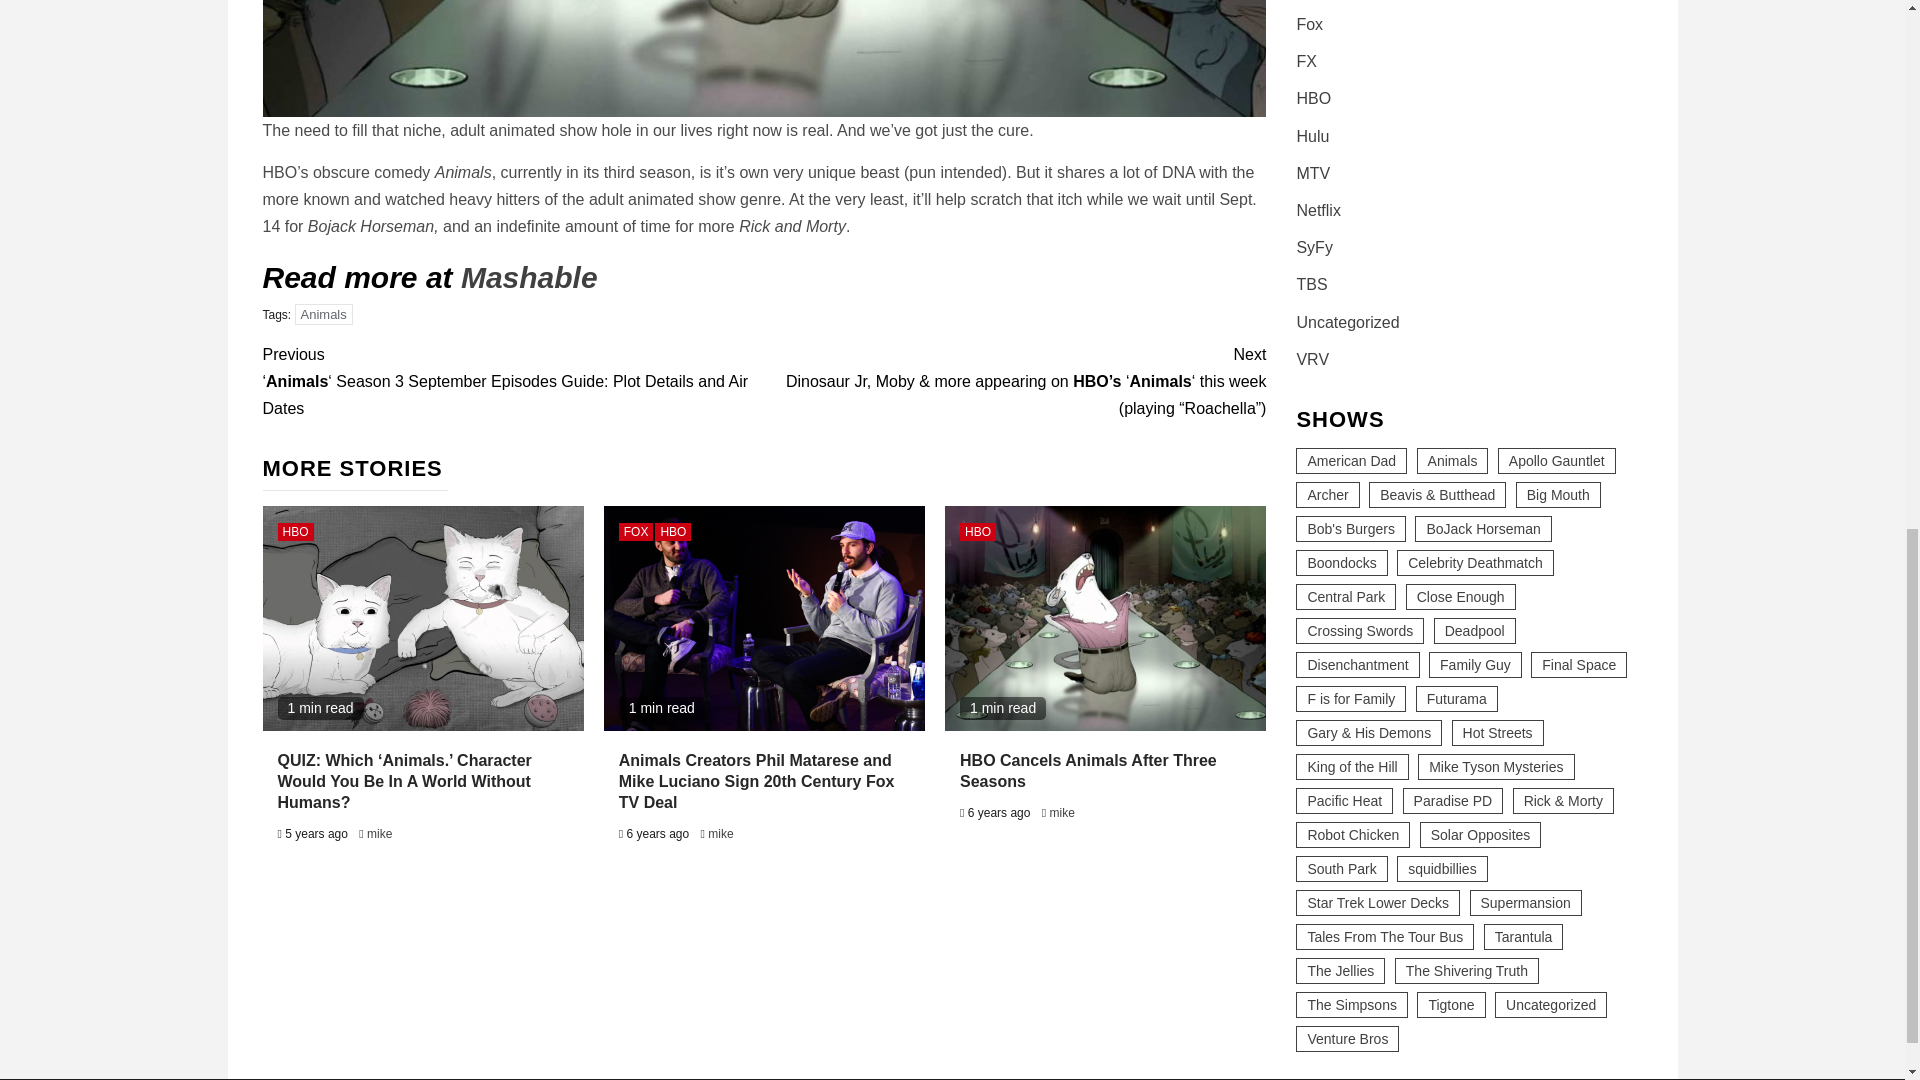 The height and width of the screenshot is (1080, 1920). Describe the element at coordinates (528, 277) in the screenshot. I see `Mashable` at that location.